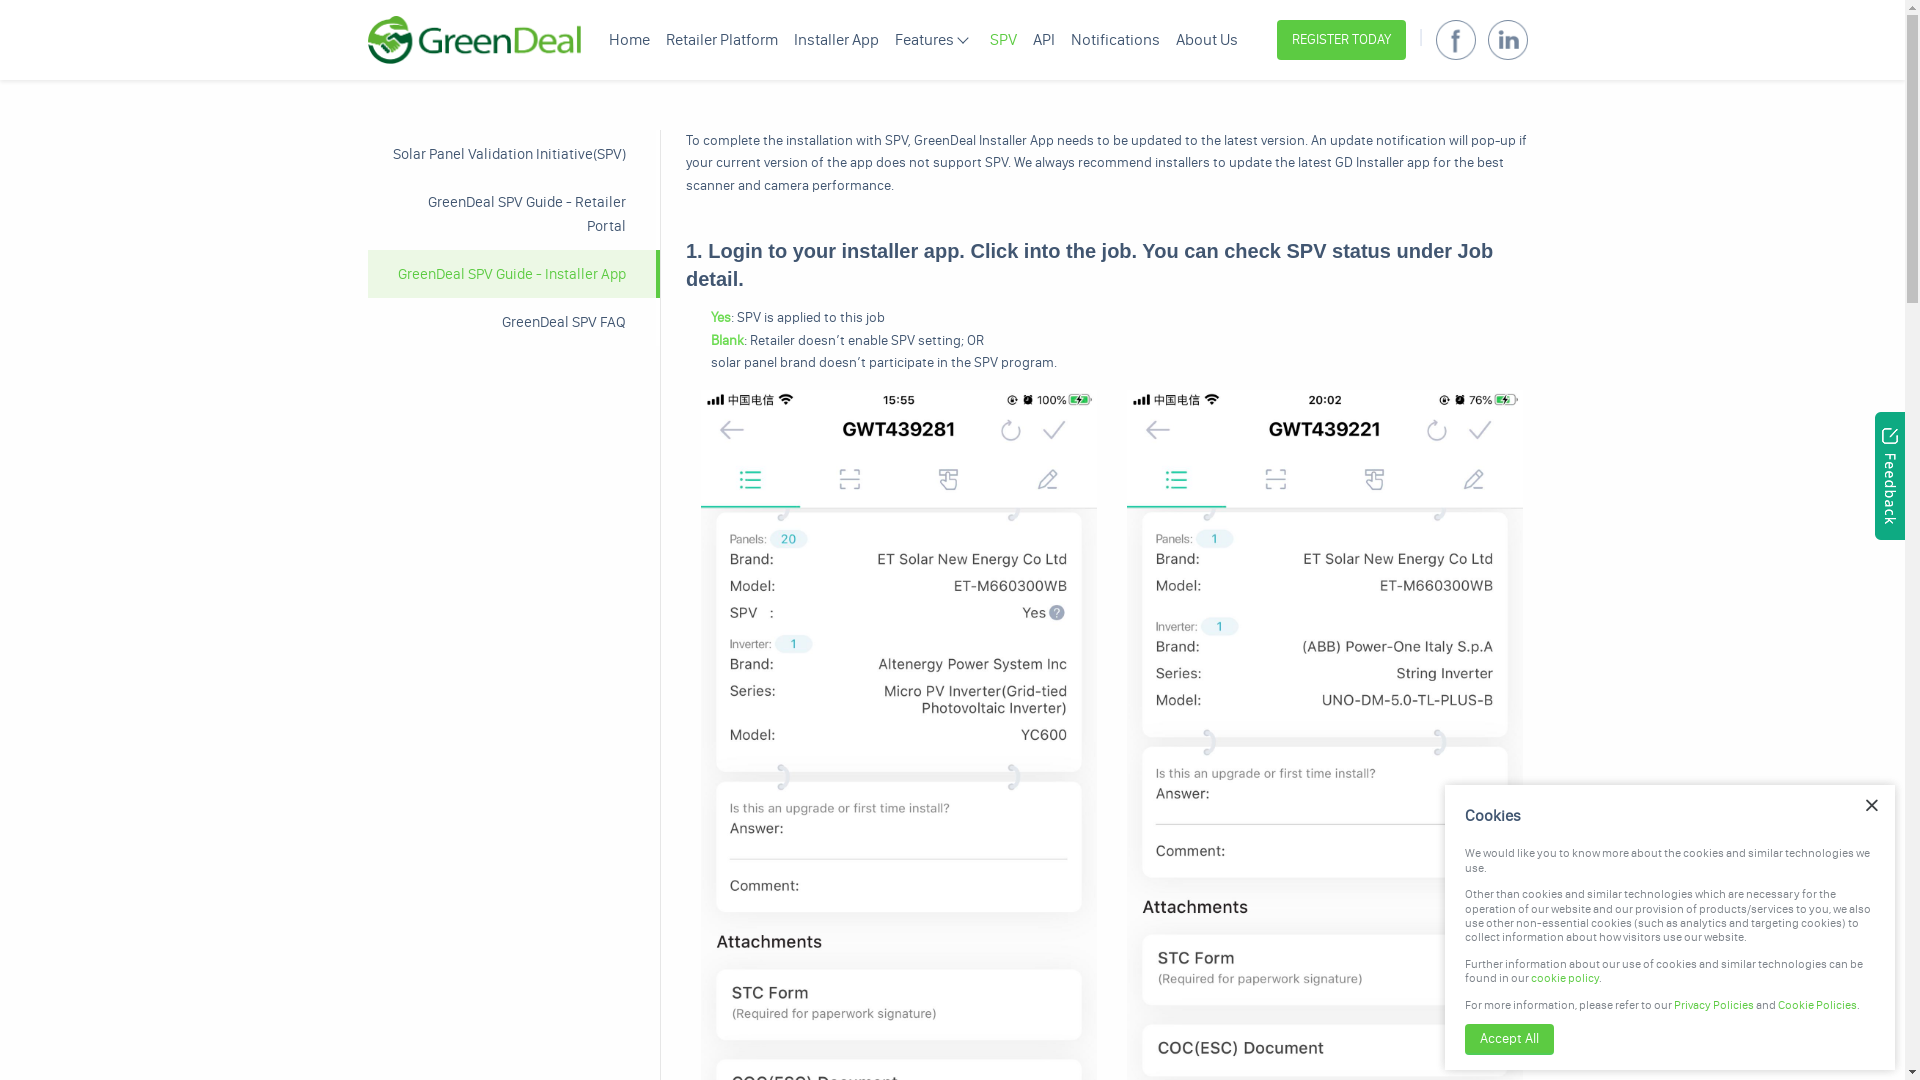 This screenshot has width=1920, height=1080. Describe the element at coordinates (1207, 40) in the screenshot. I see `About Us` at that location.